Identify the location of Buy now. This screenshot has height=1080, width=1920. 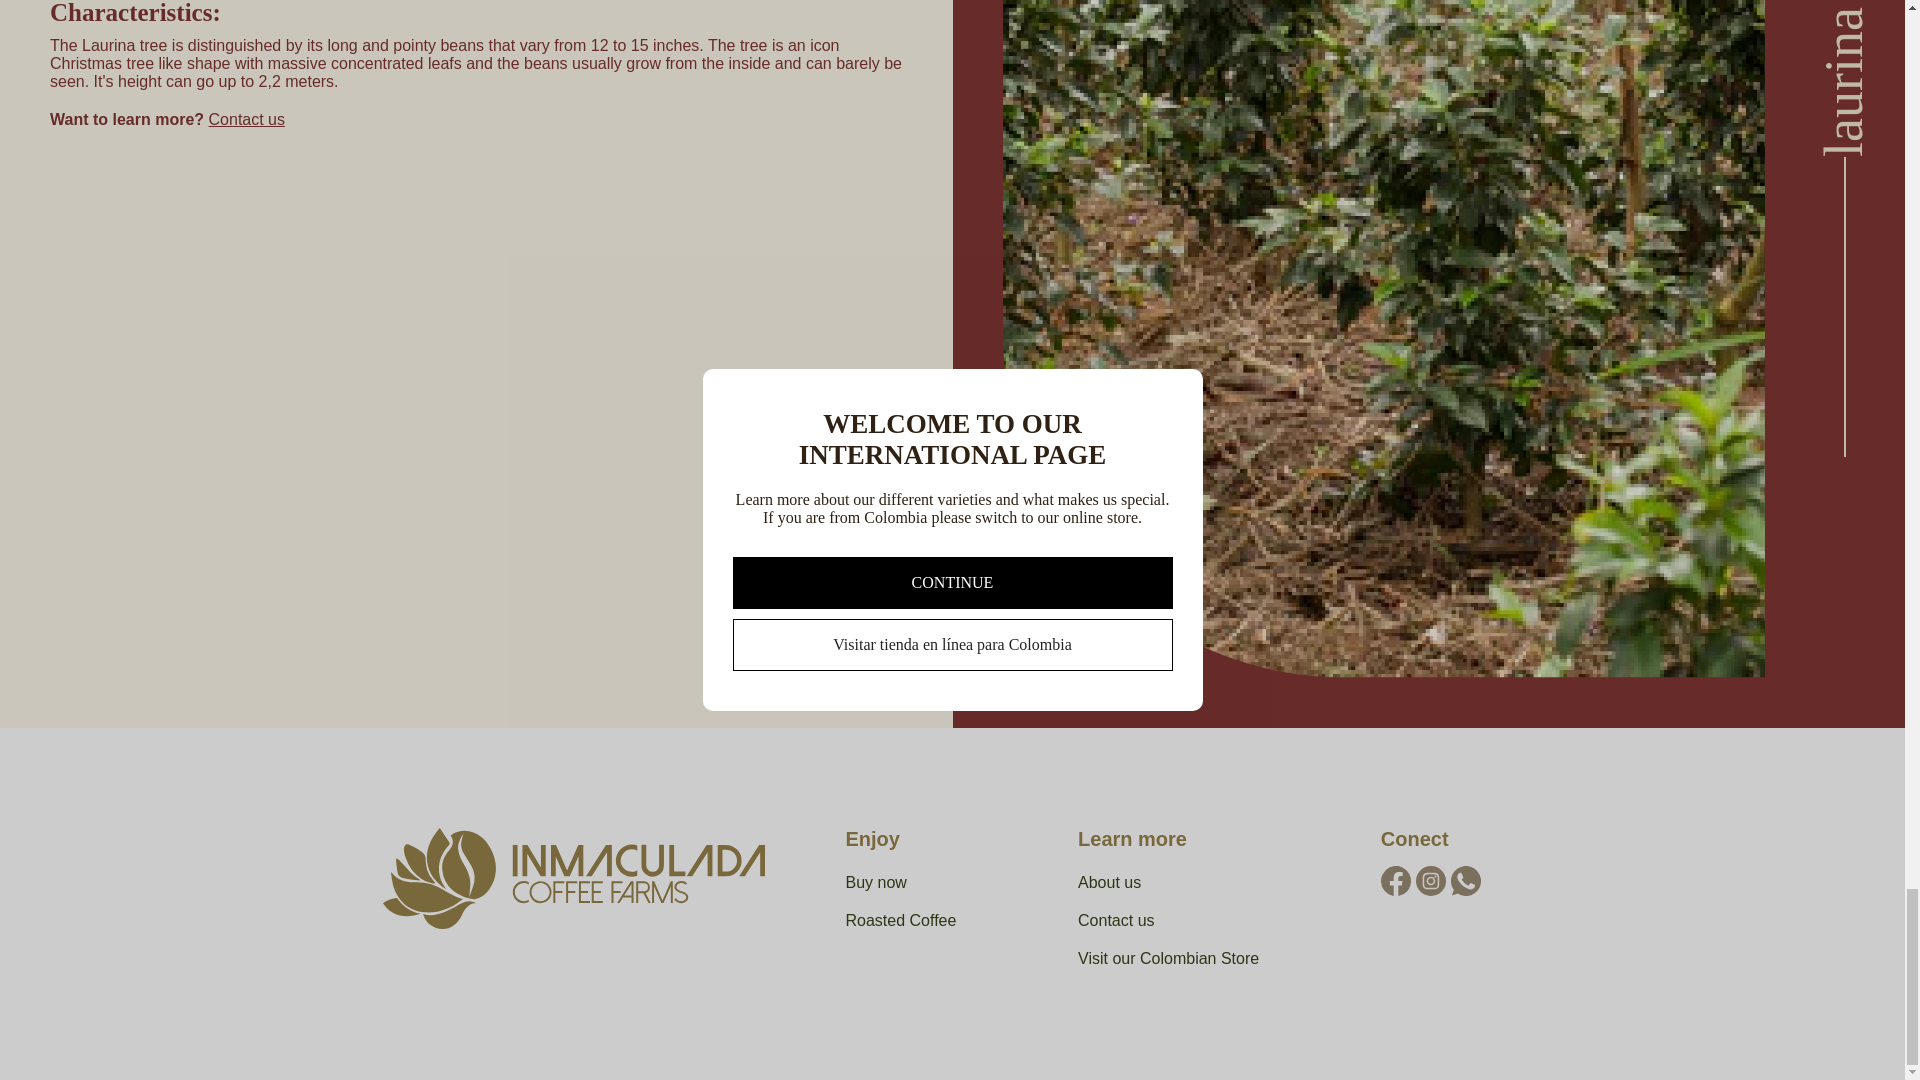
(942, 882).